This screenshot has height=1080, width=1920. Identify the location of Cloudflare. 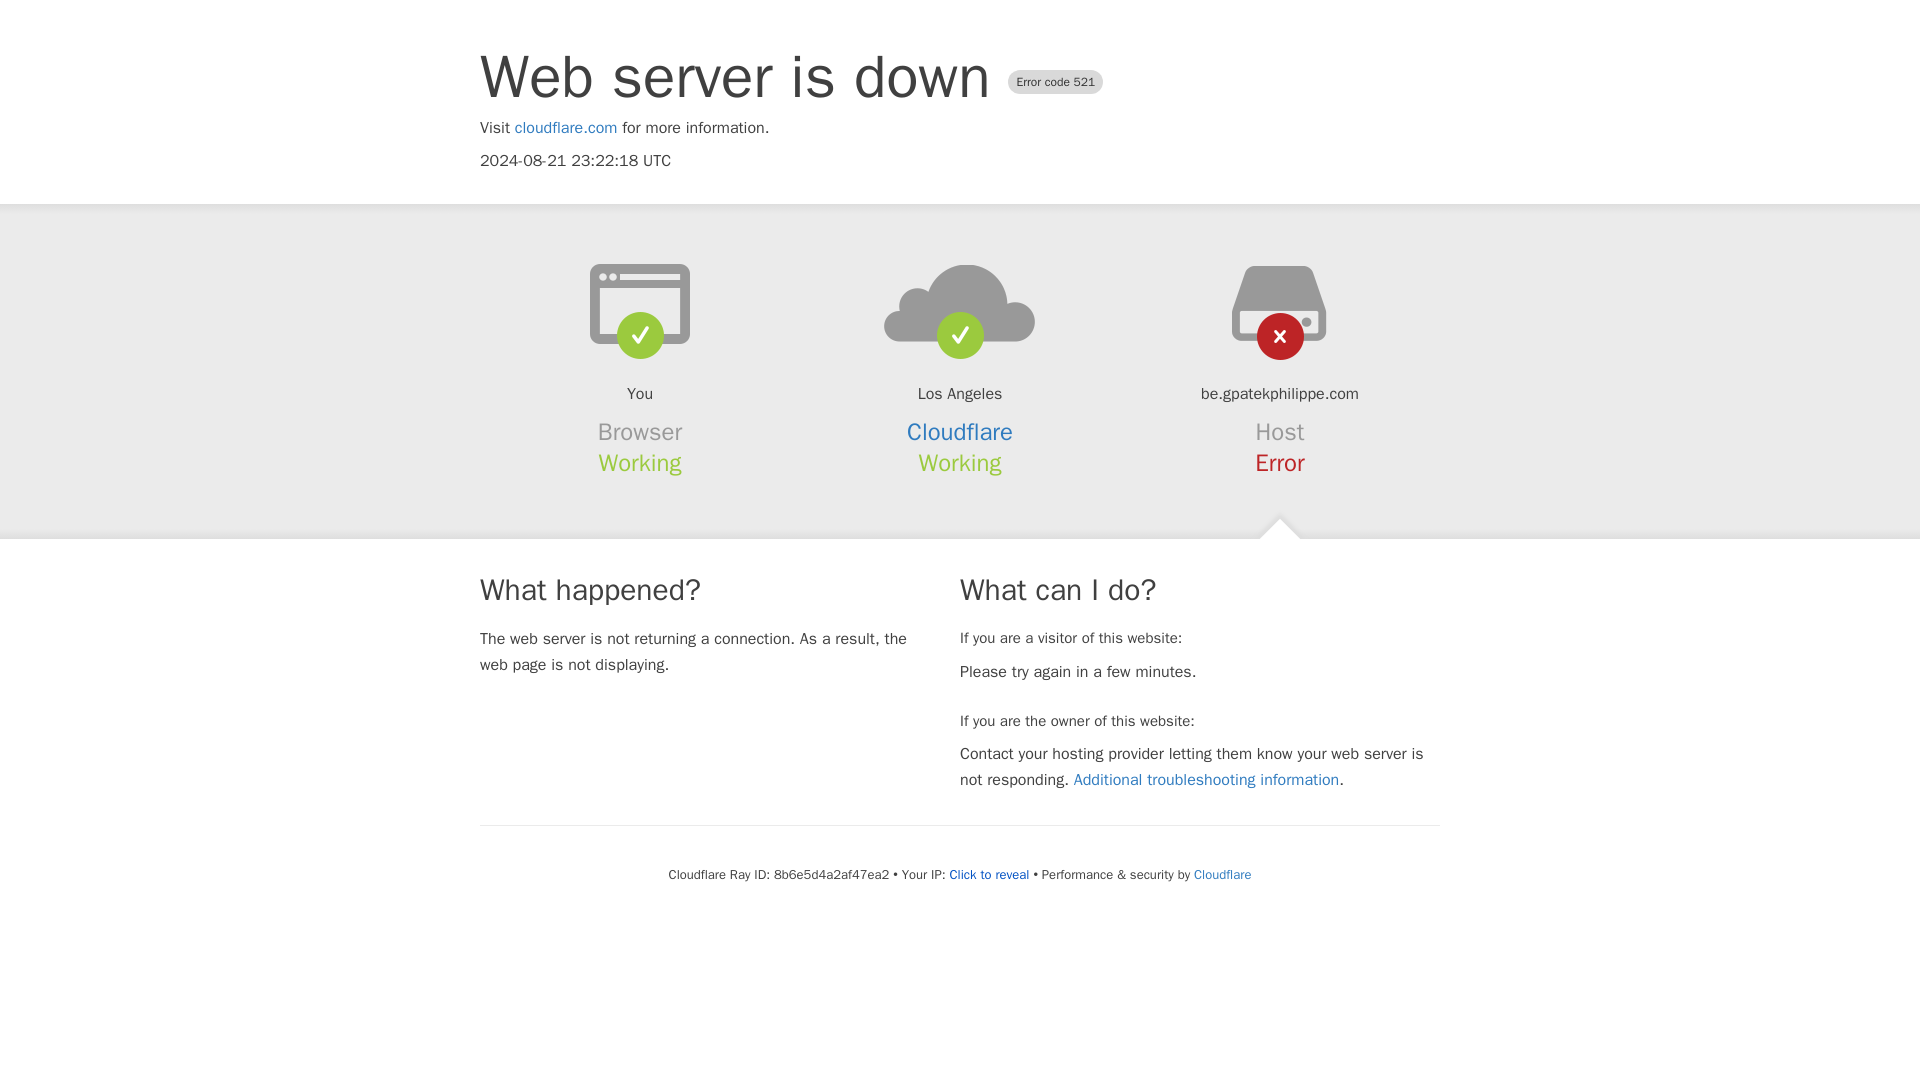
(960, 432).